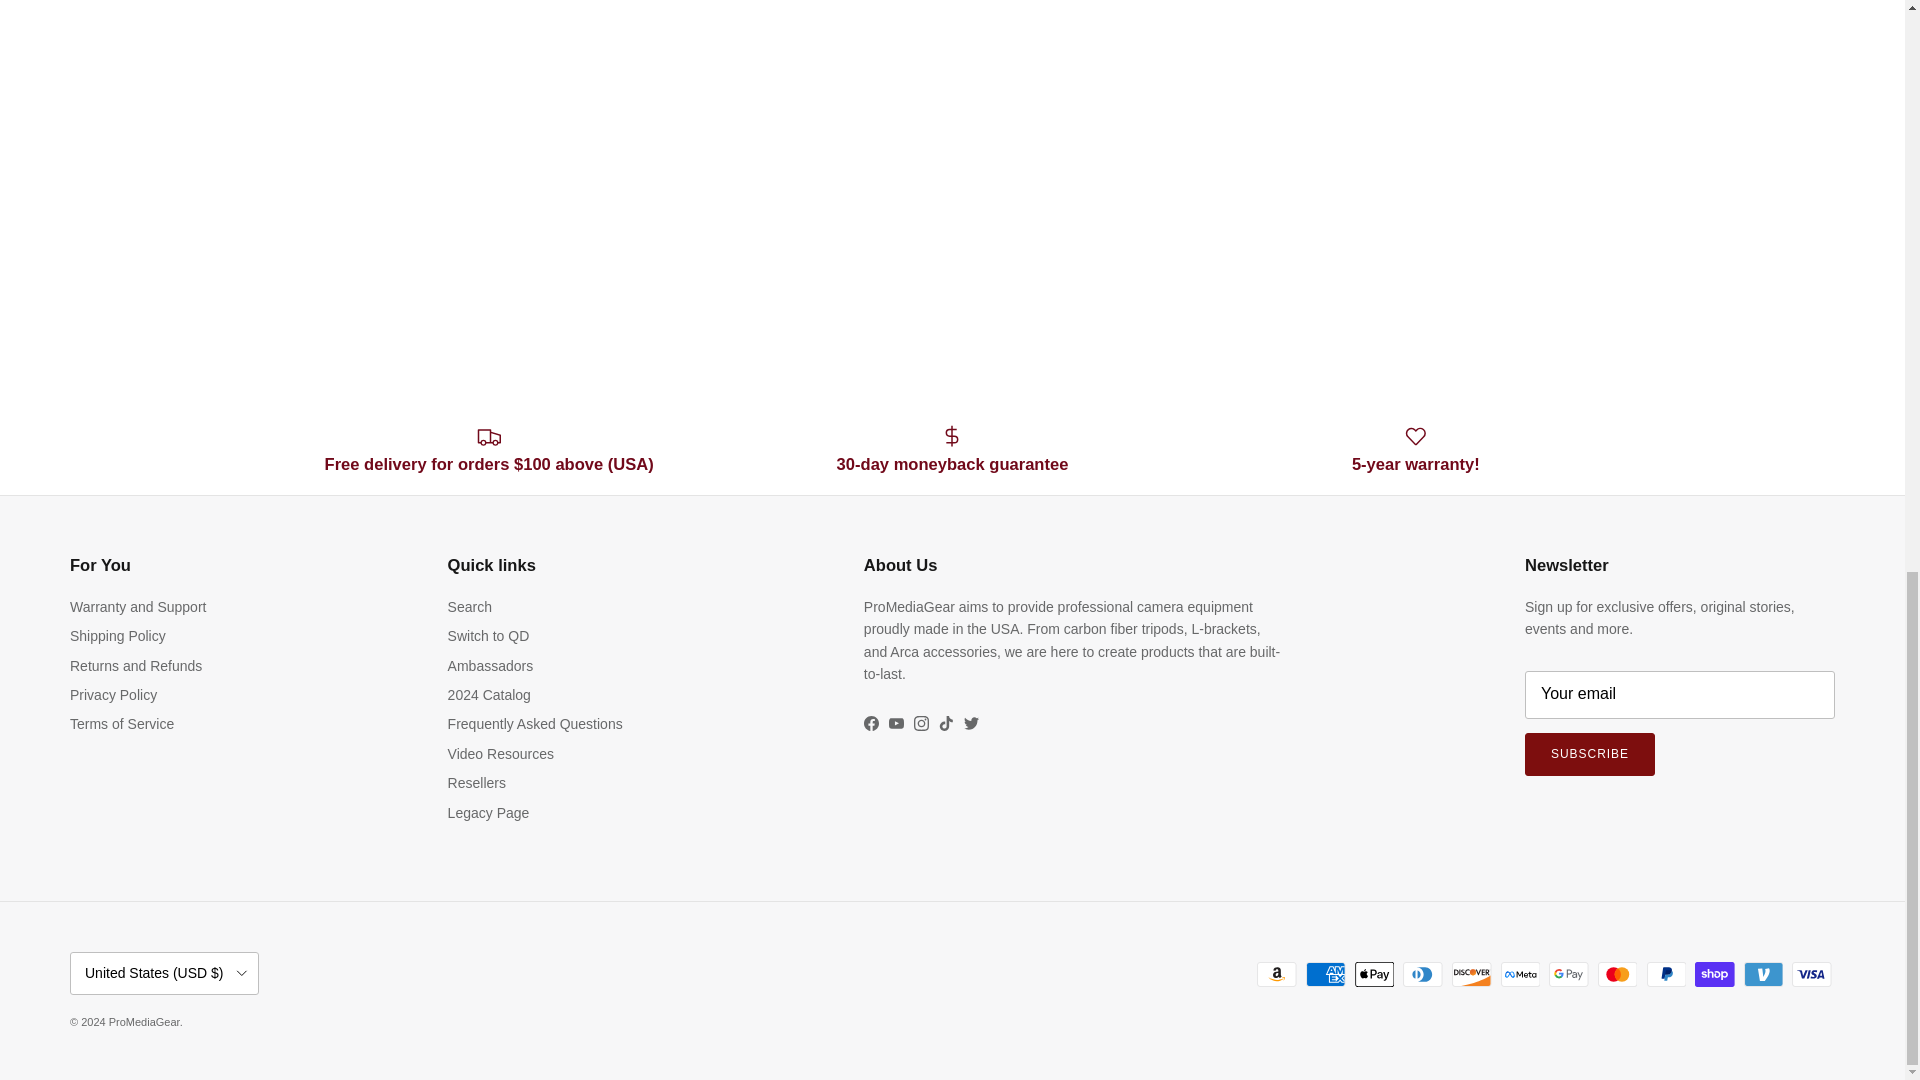 Image resolution: width=1920 pixels, height=1080 pixels. Describe the element at coordinates (896, 724) in the screenshot. I see `ProMediaGear on YouTube` at that location.